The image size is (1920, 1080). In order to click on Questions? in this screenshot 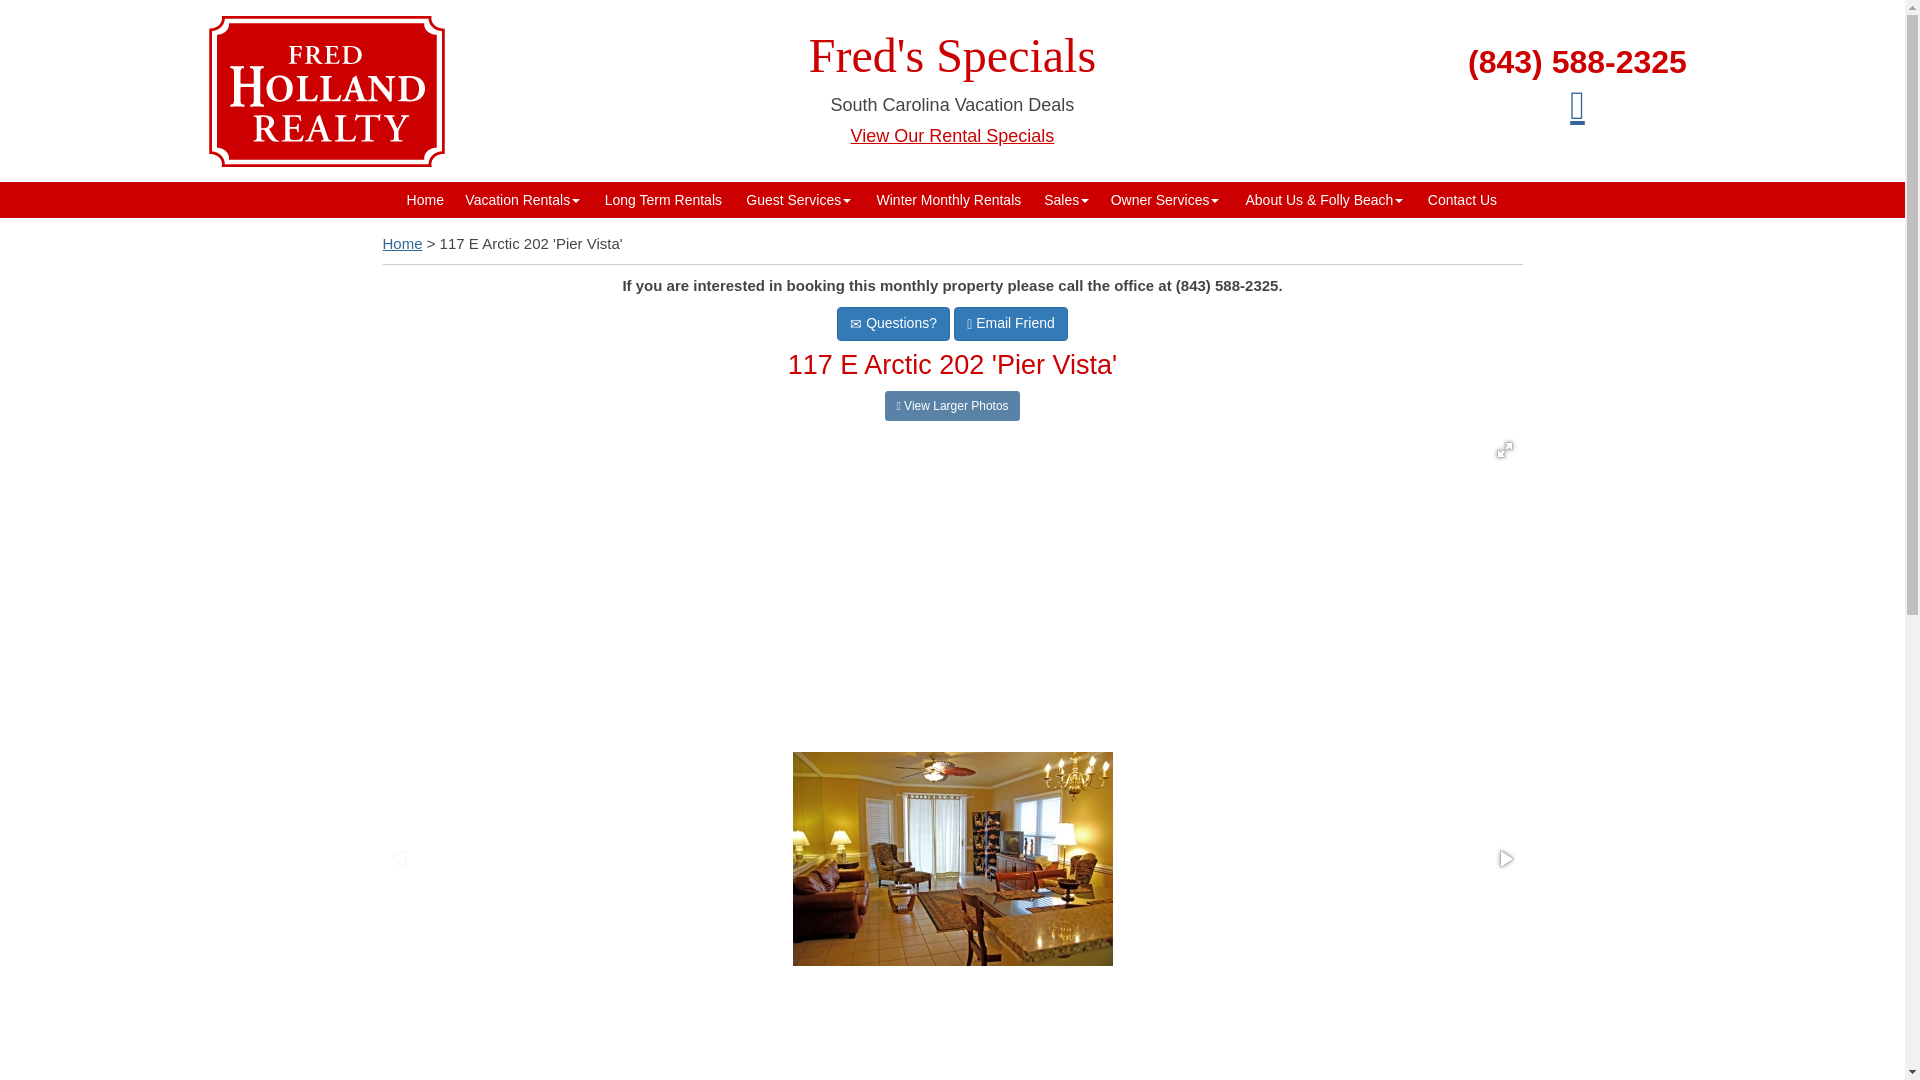, I will do `click(894, 324)`.